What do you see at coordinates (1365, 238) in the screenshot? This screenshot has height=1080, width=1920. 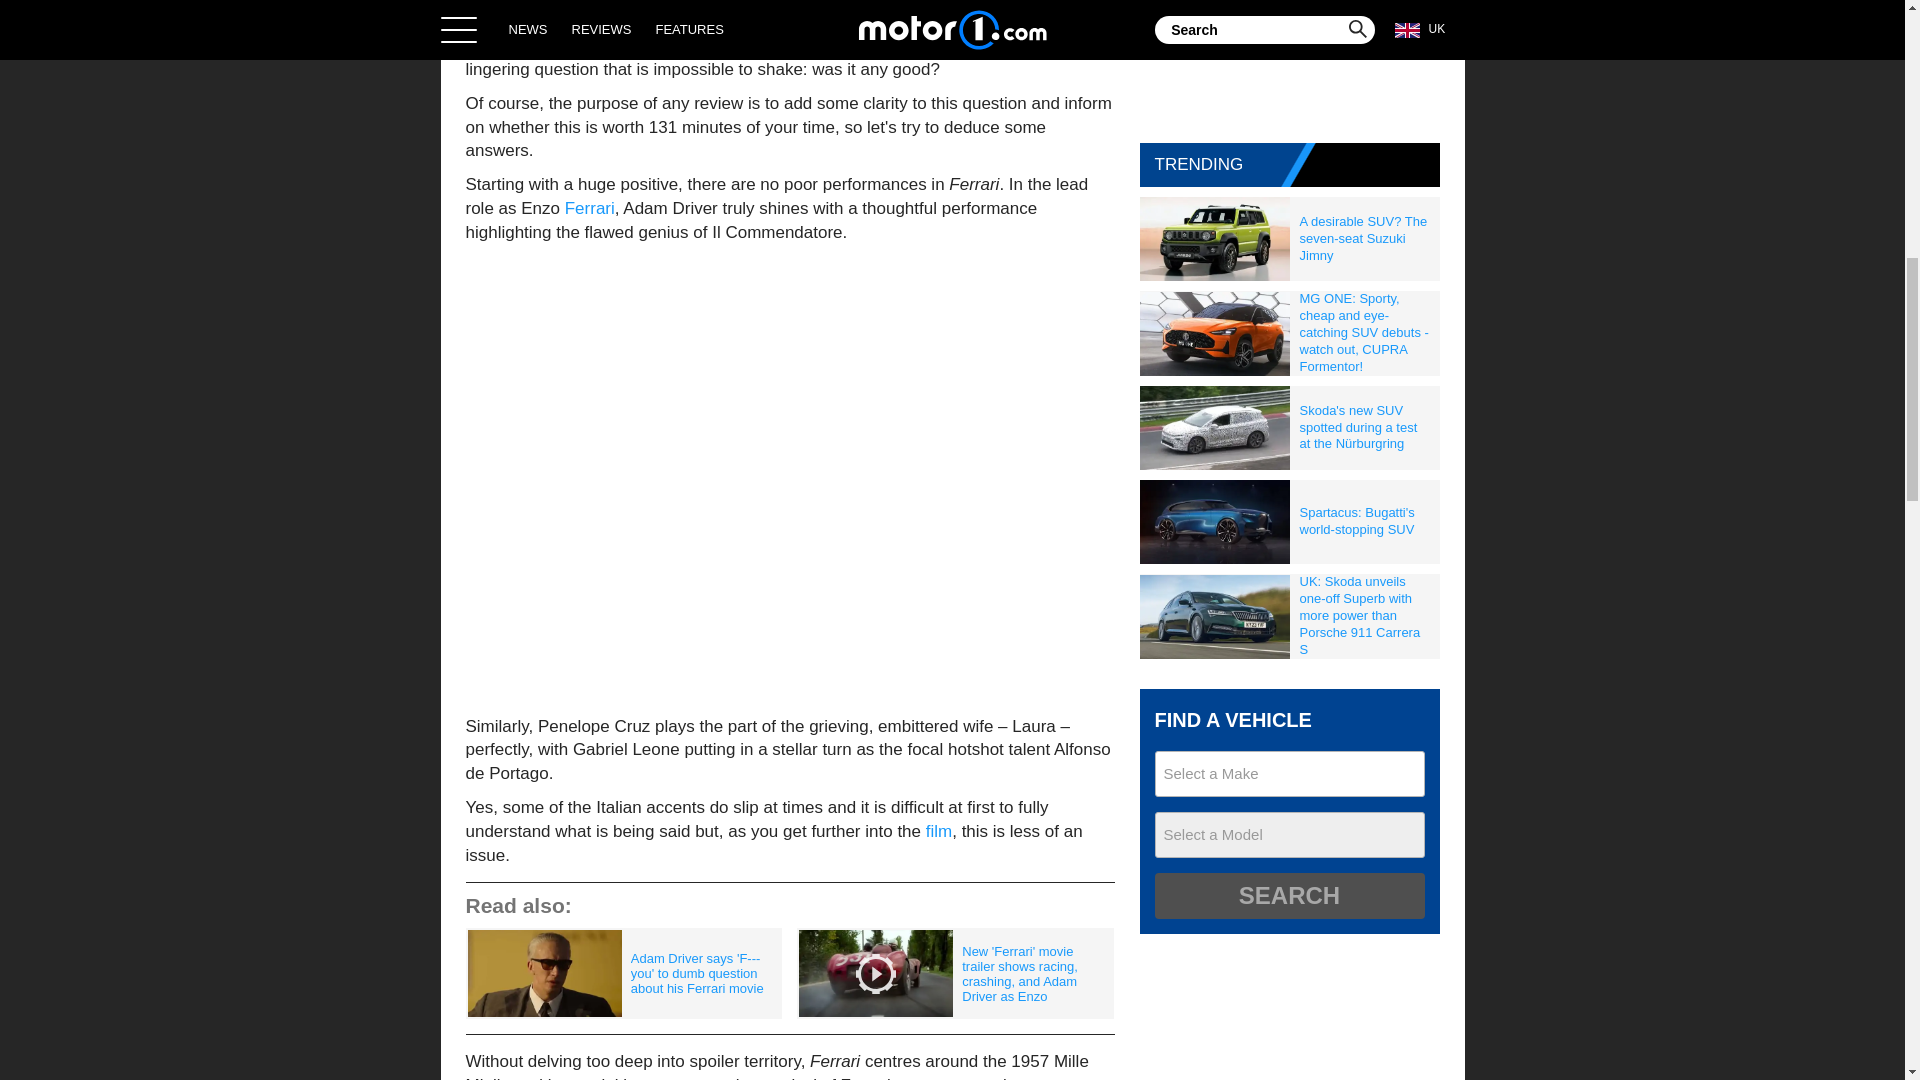 I see `A desirable SUV? The seven-seat Suzuki Jimny` at bounding box center [1365, 238].